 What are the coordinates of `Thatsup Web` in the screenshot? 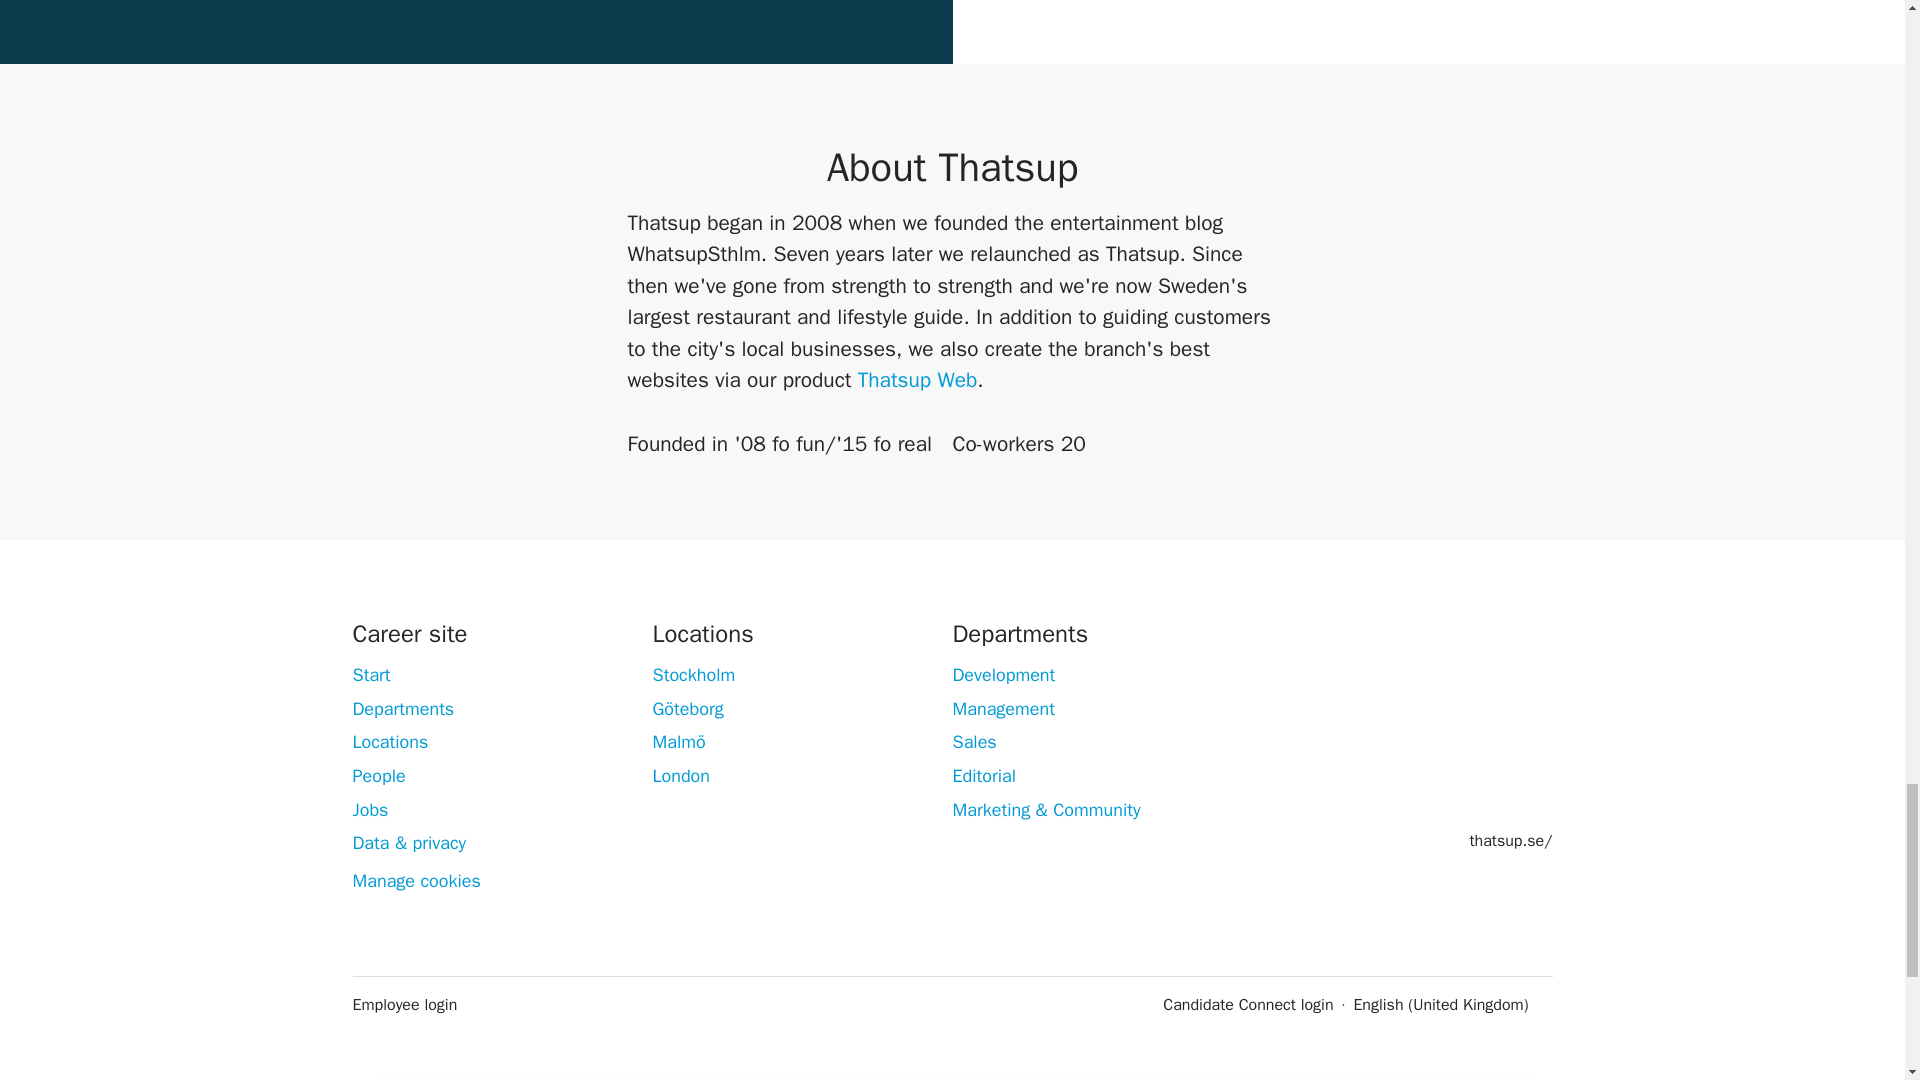 It's located at (918, 380).